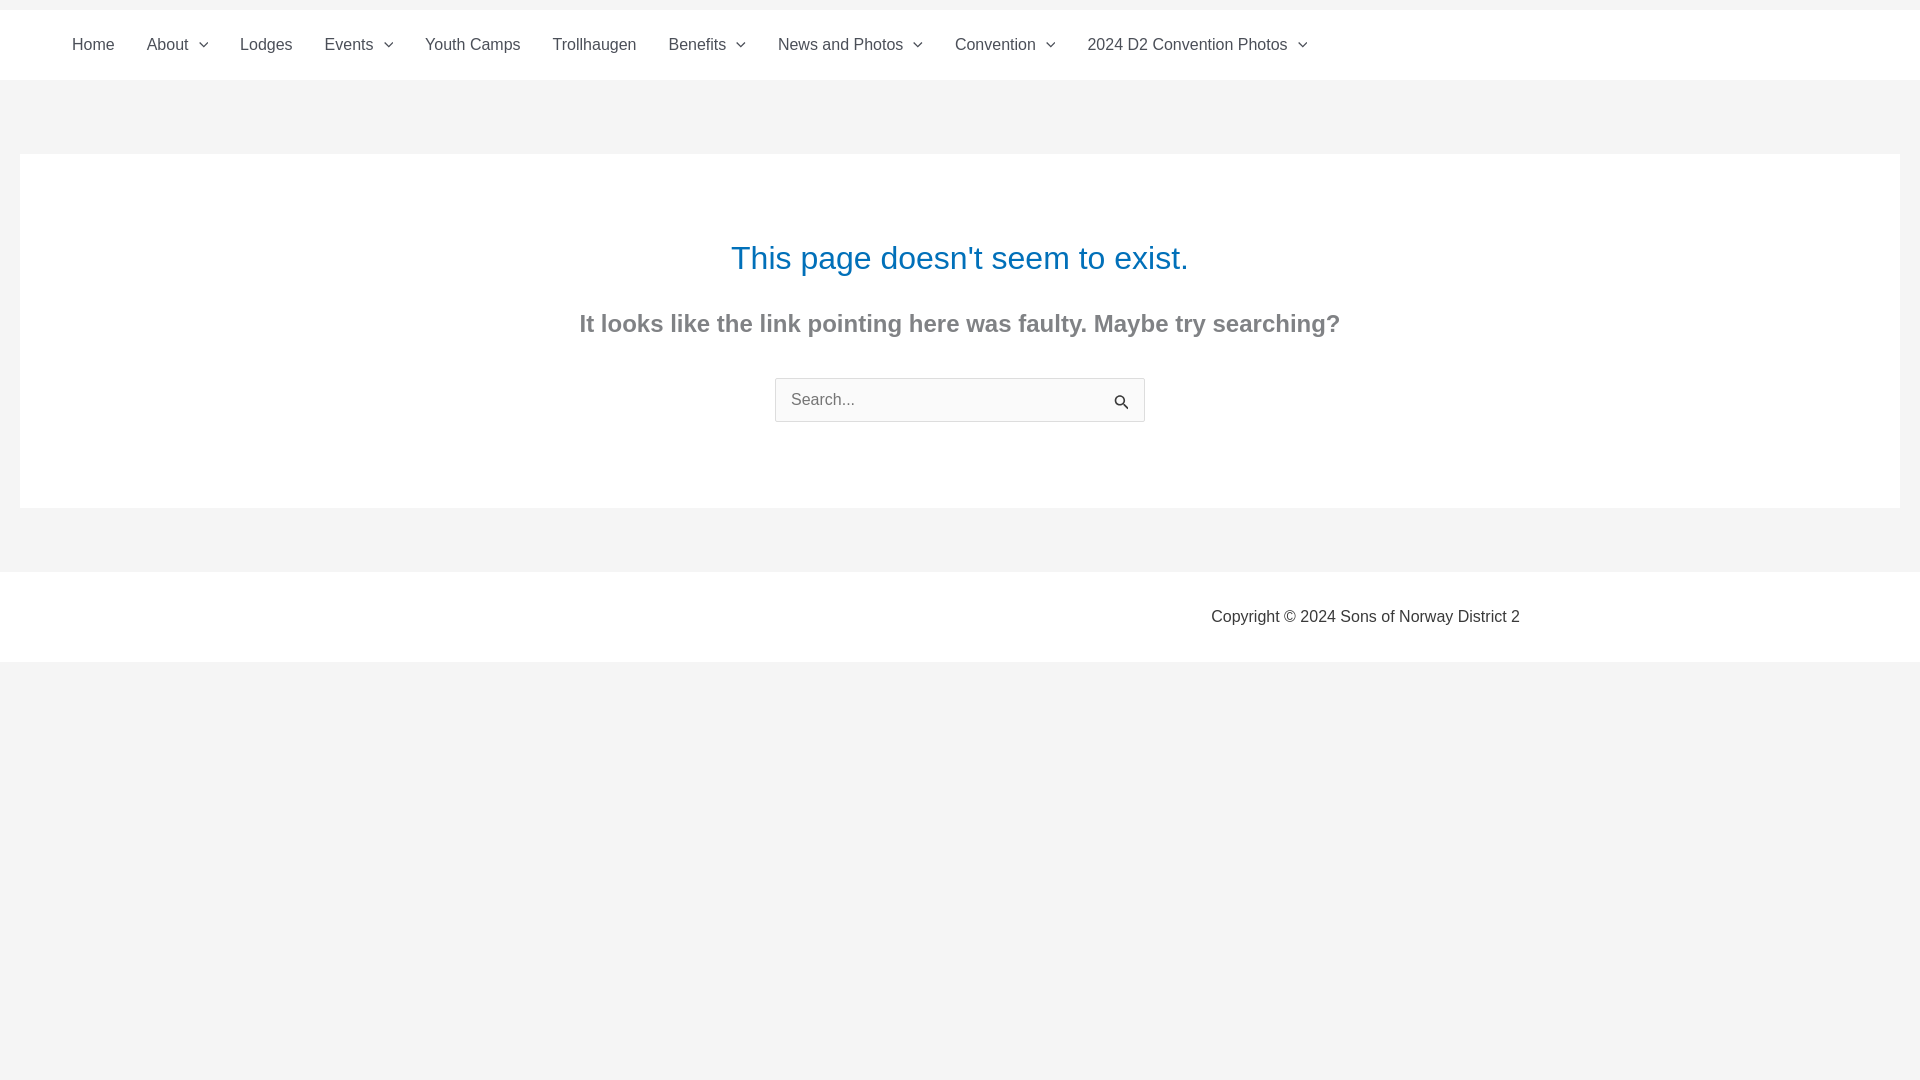 This screenshot has height=1080, width=1920. I want to click on About, so click(177, 44).